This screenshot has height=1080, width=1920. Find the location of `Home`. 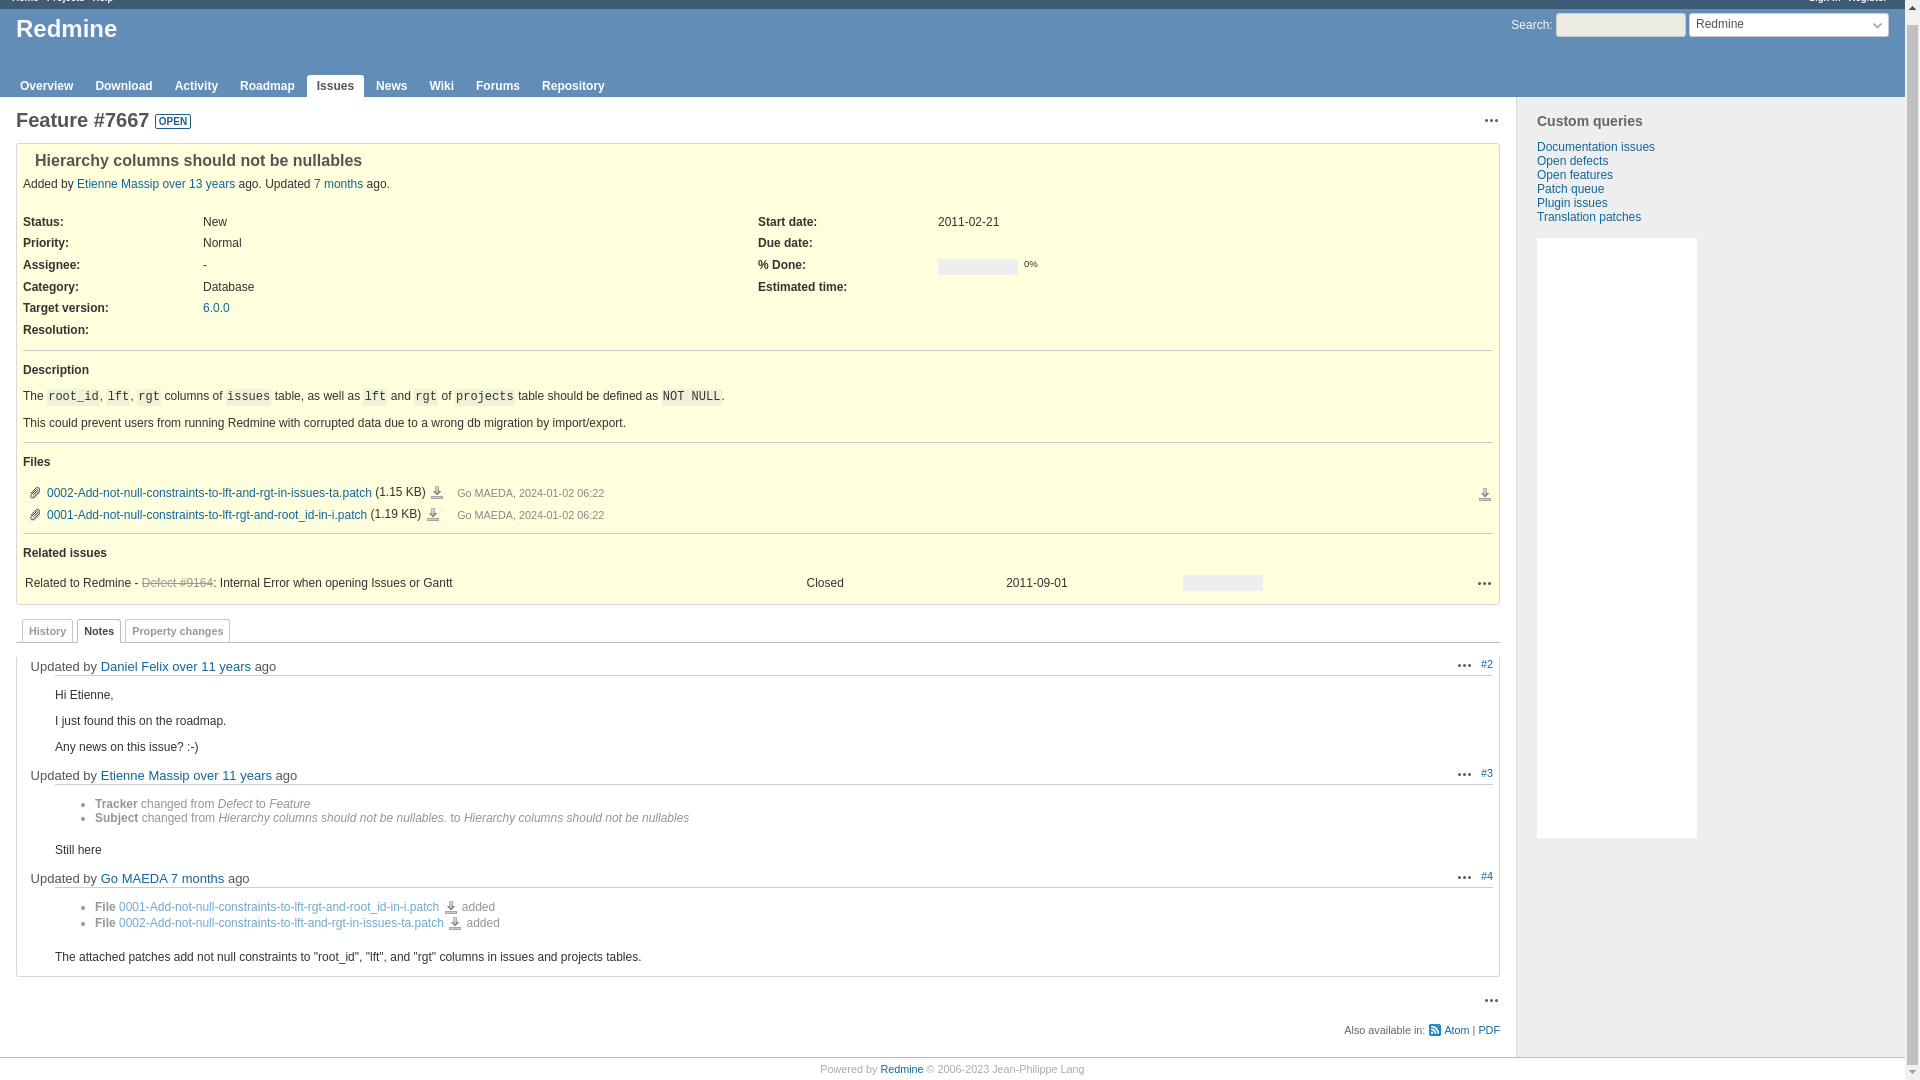

Home is located at coordinates (24, 2).